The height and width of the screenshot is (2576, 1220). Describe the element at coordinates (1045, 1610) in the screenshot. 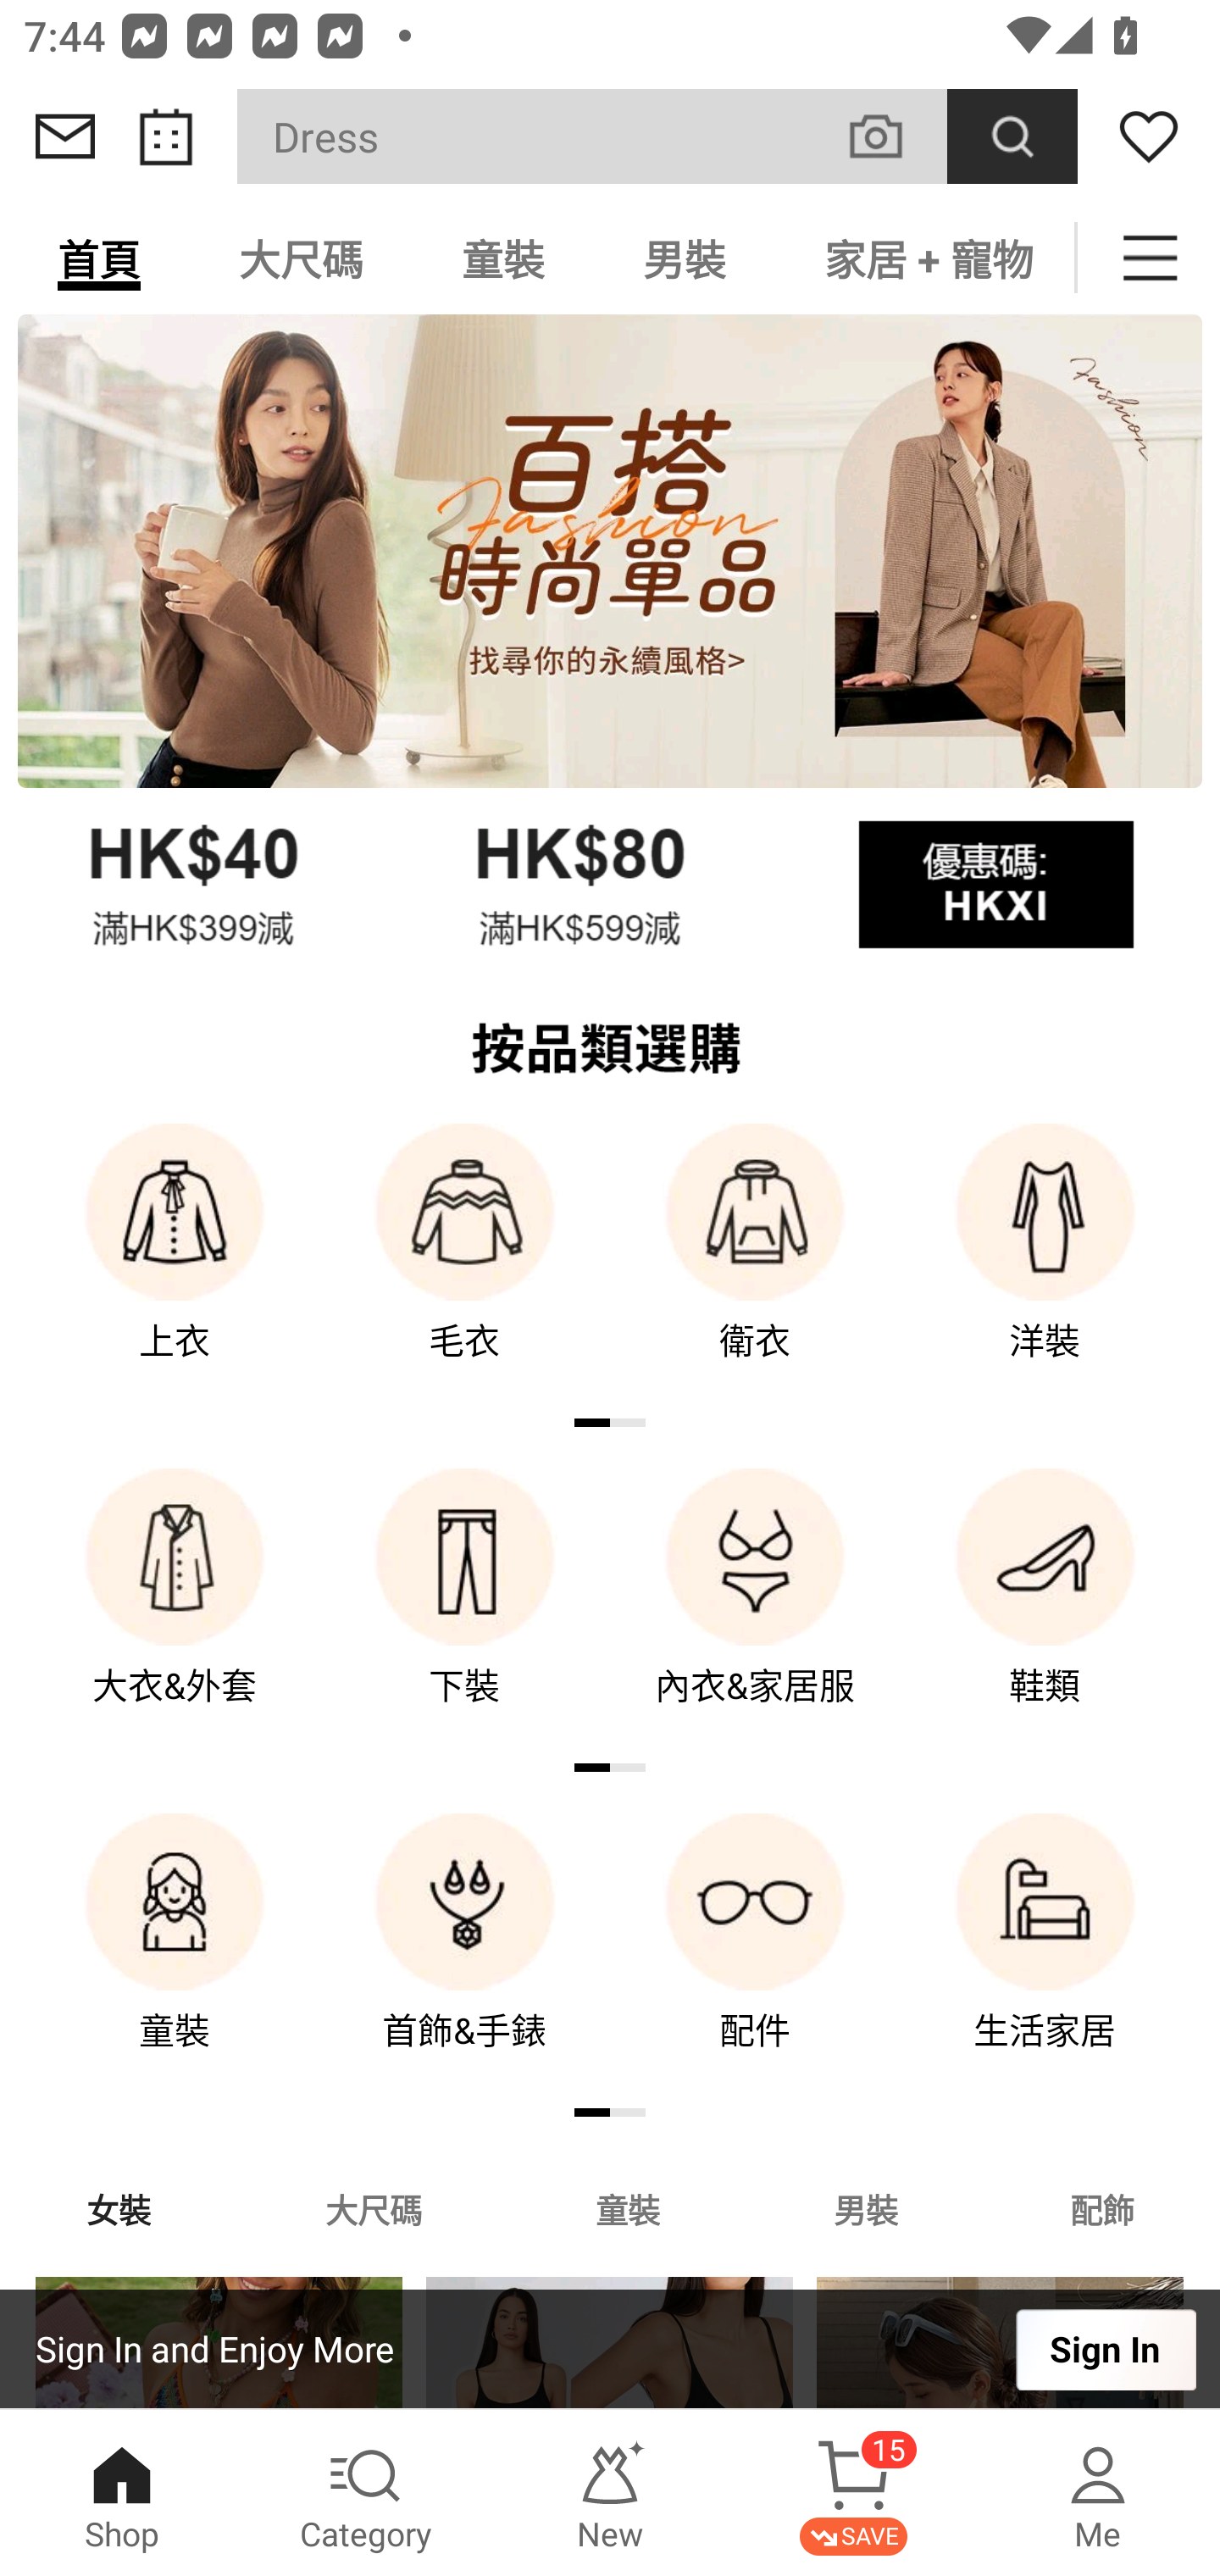

I see `鞋類` at that location.